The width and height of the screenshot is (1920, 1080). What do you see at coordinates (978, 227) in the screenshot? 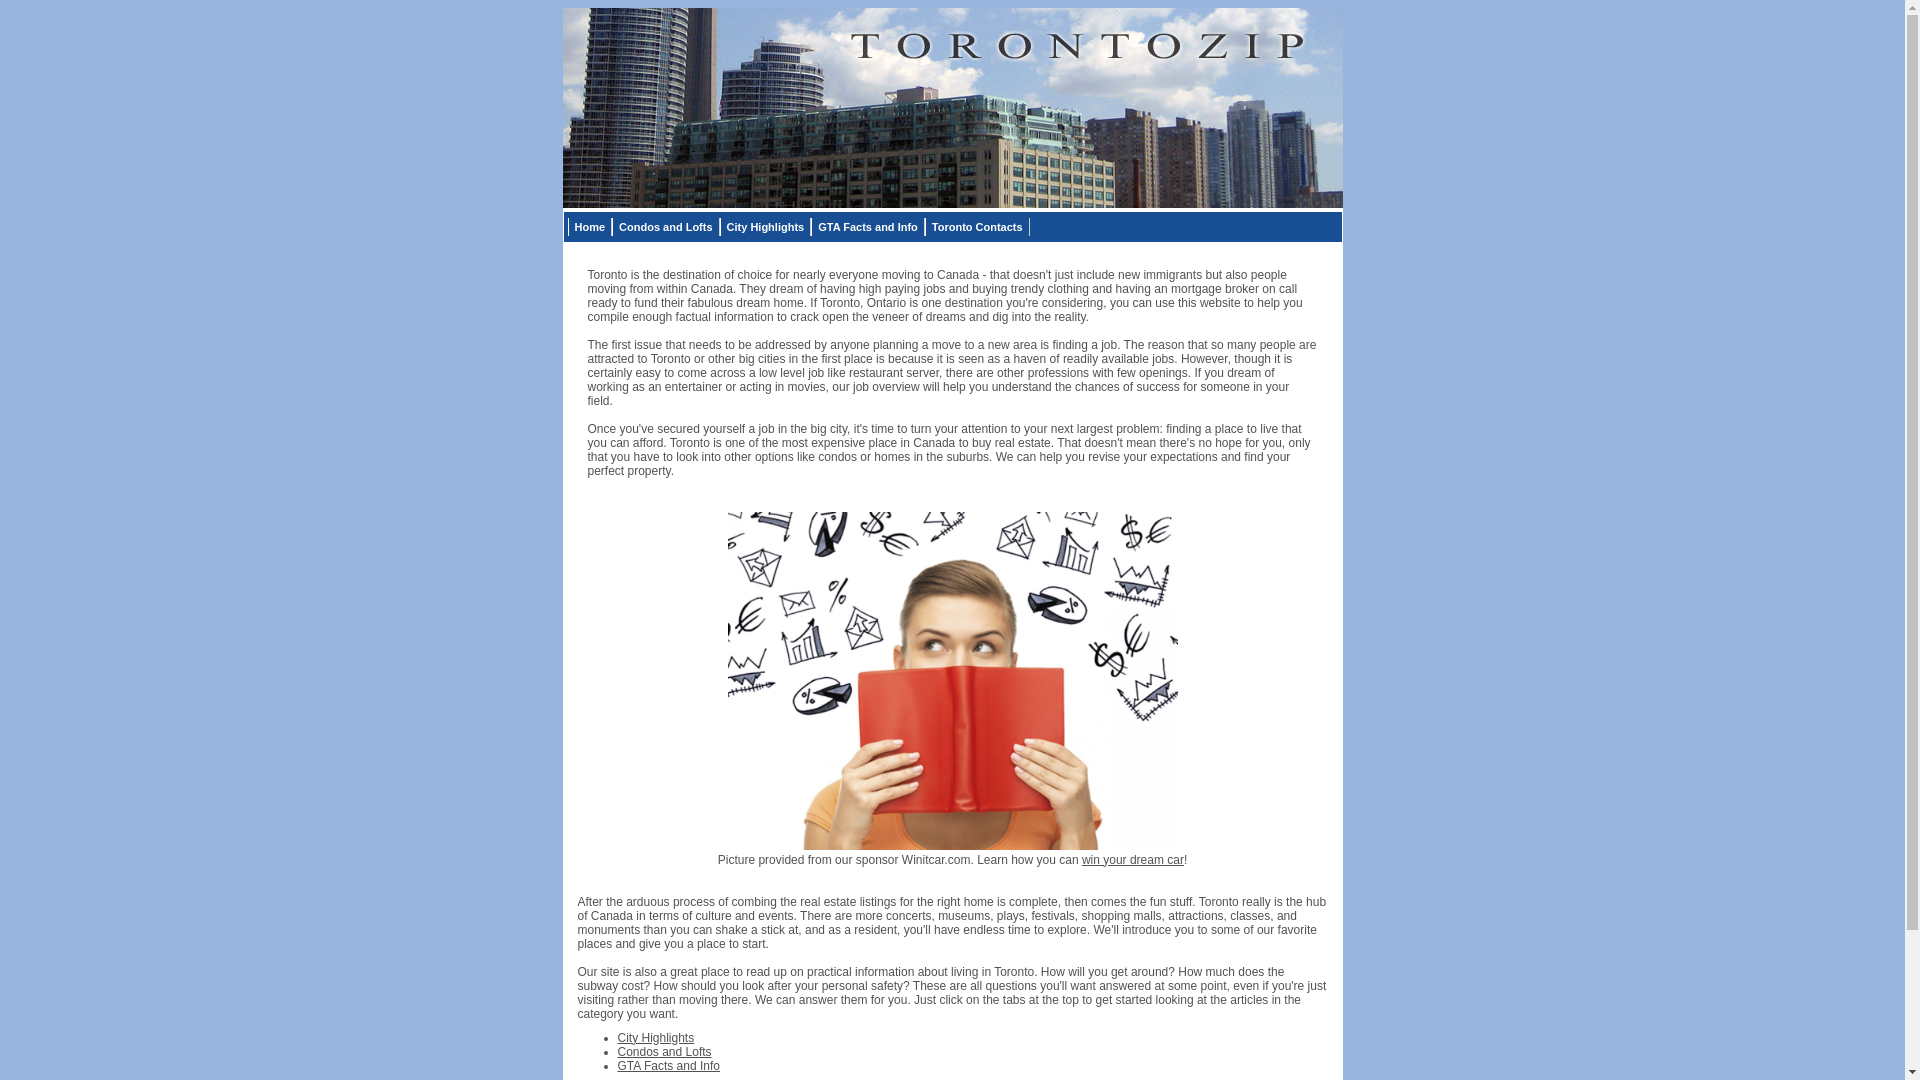
I see `Toronto Contacts` at bounding box center [978, 227].